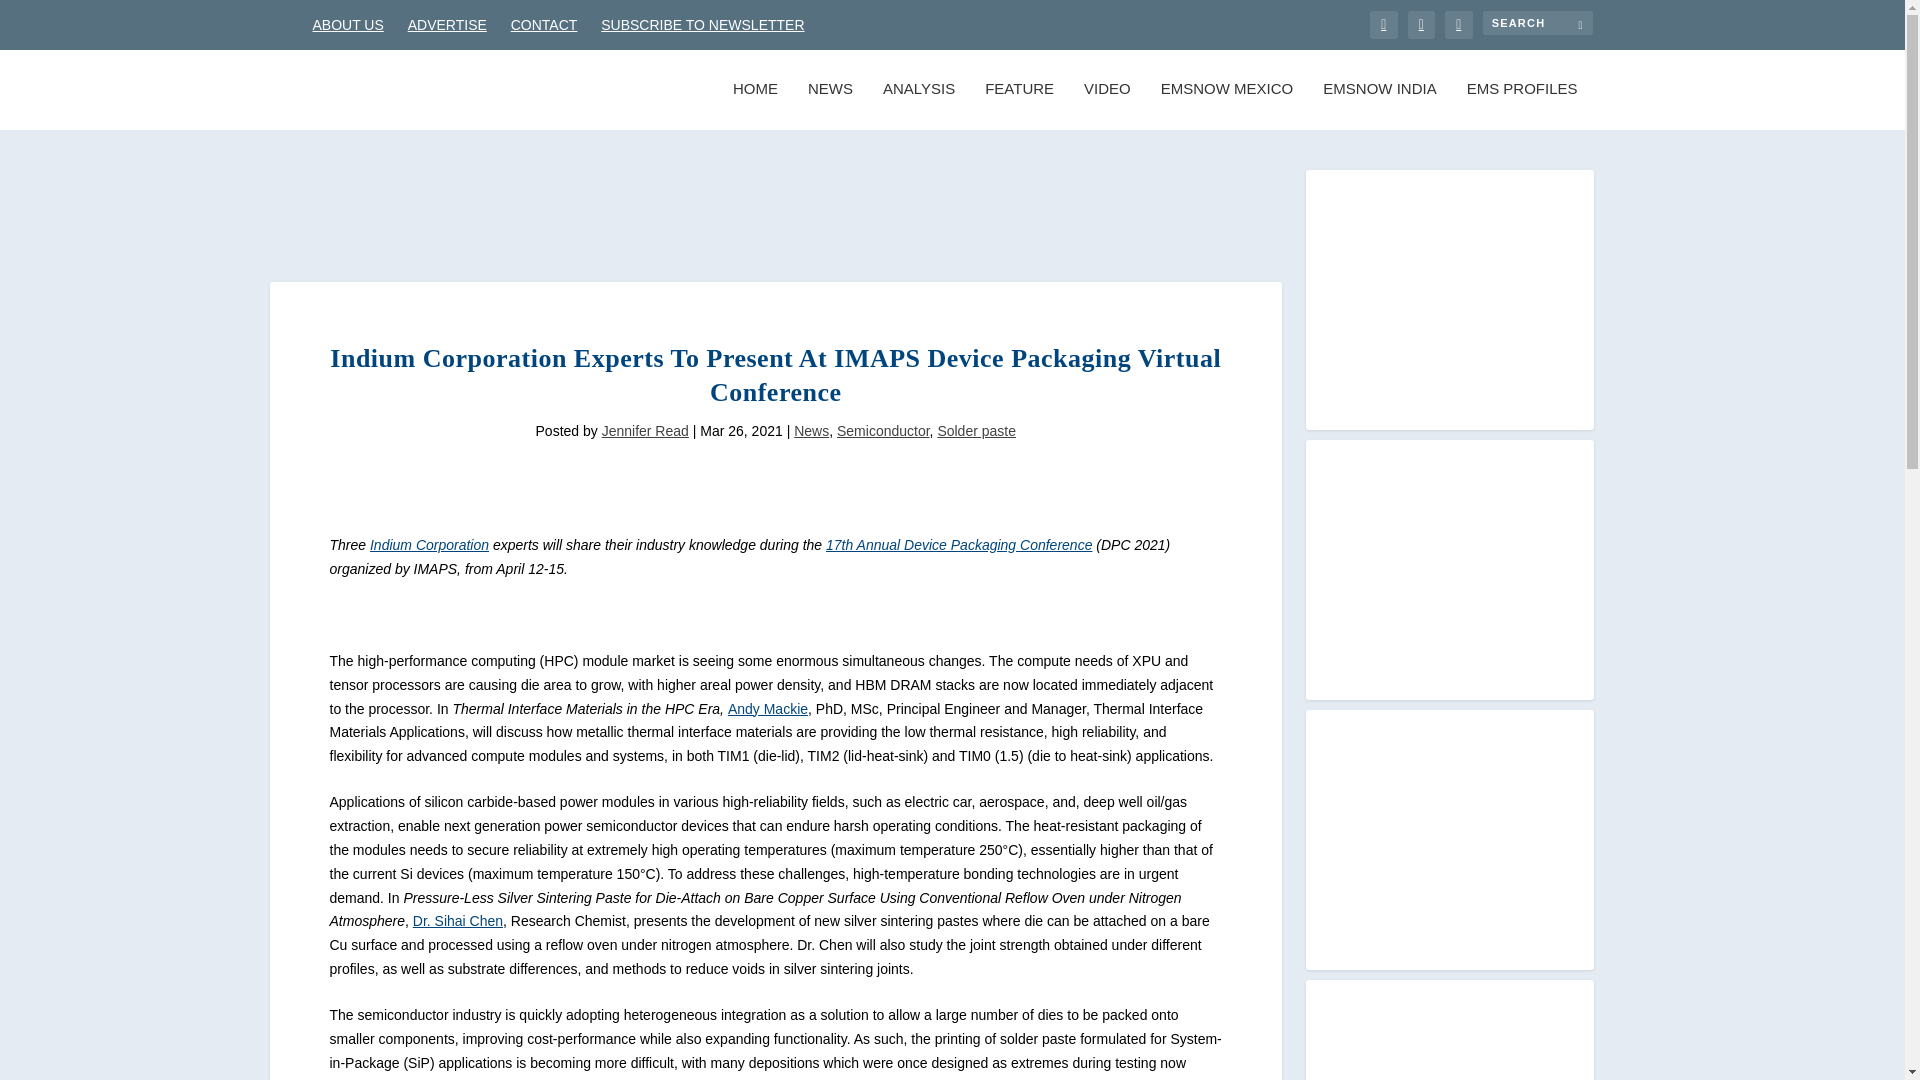  I want to click on Semiconductor, so click(883, 430).